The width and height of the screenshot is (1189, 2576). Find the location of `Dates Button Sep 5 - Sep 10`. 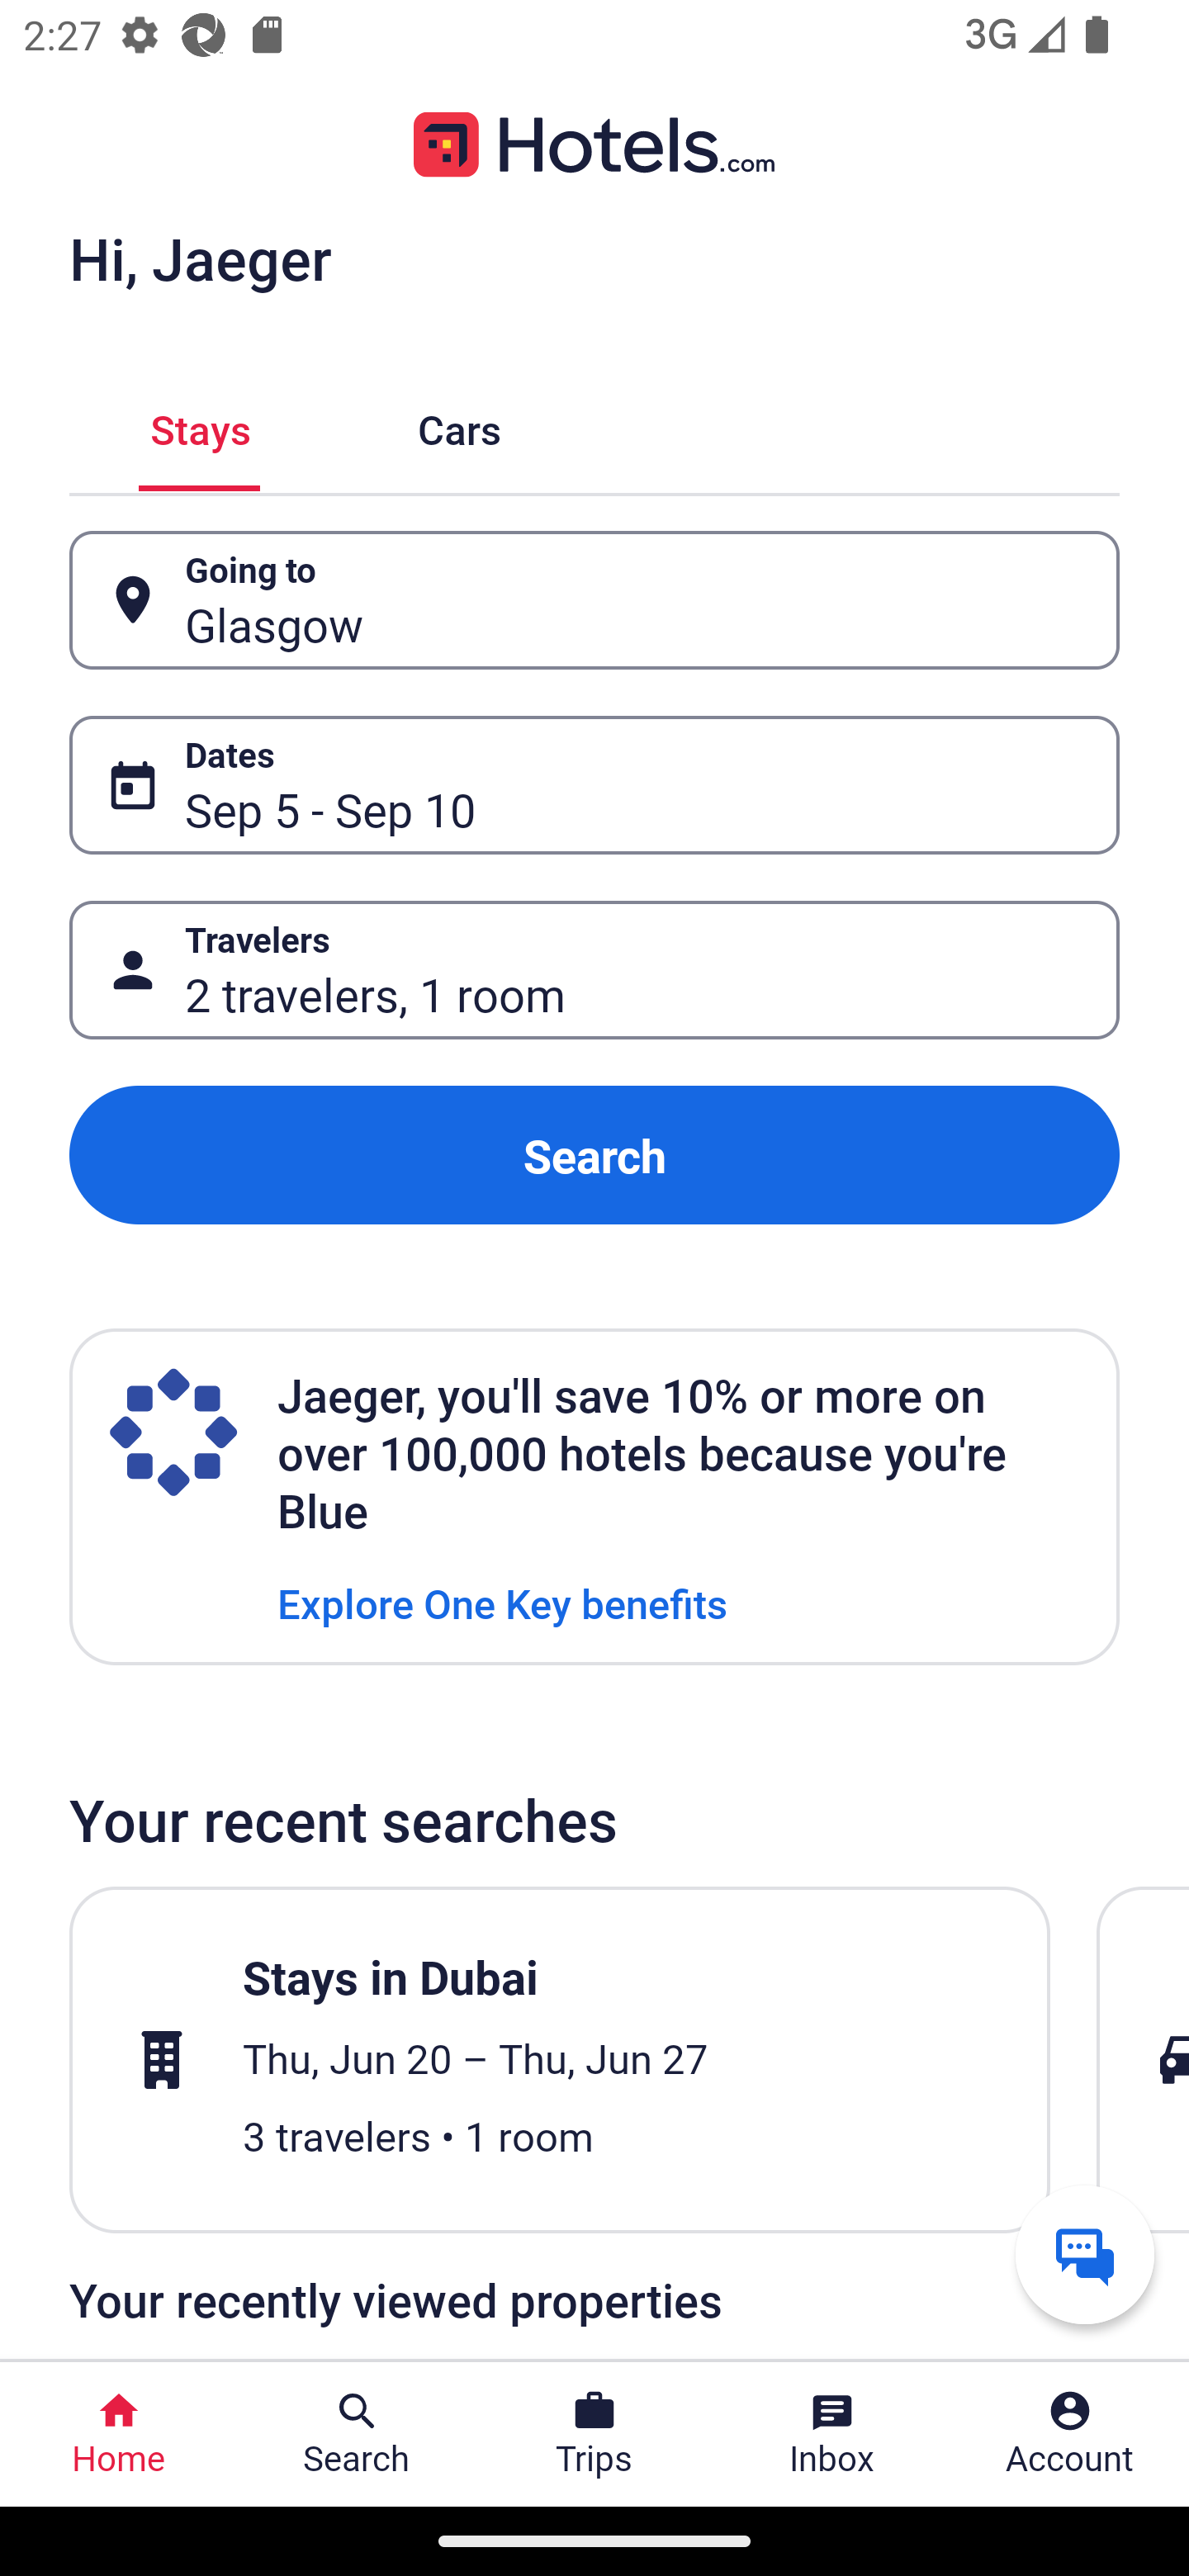

Dates Button Sep 5 - Sep 10 is located at coordinates (594, 785).